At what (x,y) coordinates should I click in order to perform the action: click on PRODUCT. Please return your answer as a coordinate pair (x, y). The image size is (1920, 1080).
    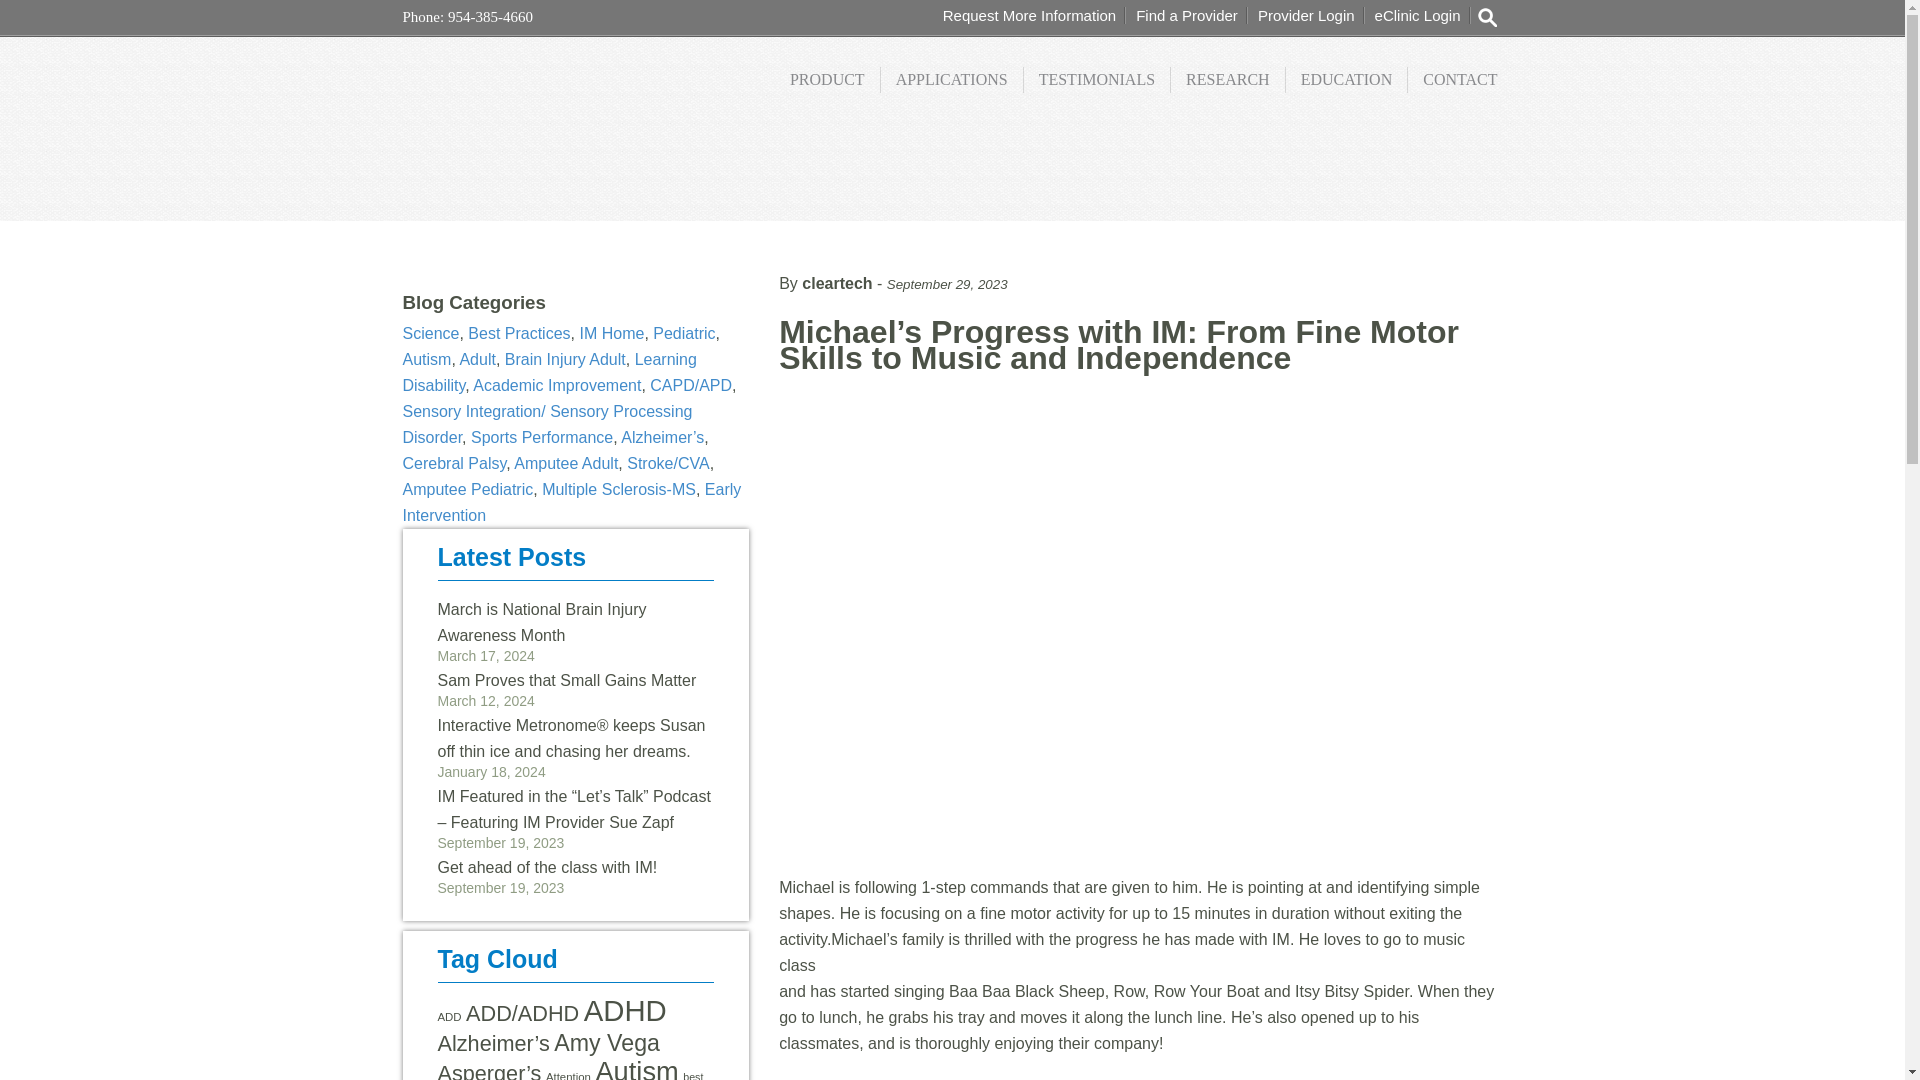
    Looking at the image, I should click on (828, 79).